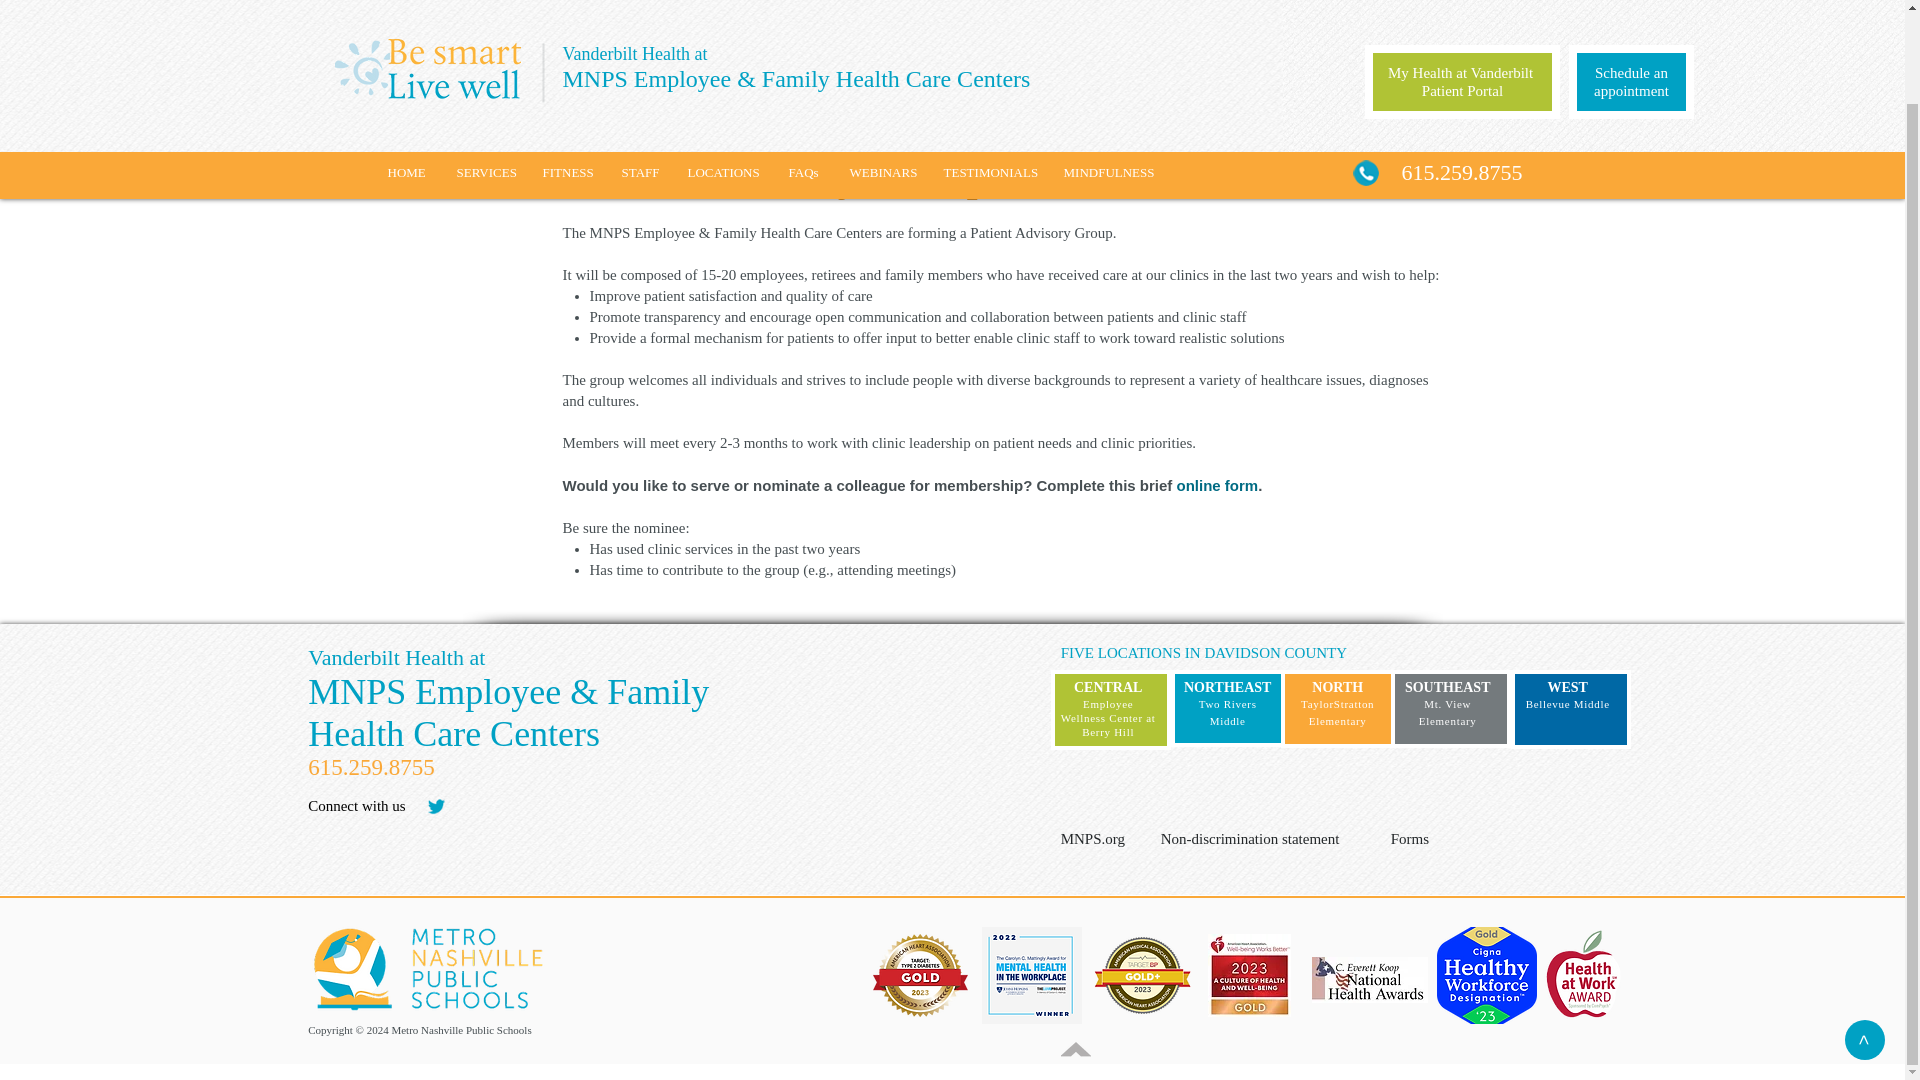  I want to click on MNPS.org, so click(1108, 839).